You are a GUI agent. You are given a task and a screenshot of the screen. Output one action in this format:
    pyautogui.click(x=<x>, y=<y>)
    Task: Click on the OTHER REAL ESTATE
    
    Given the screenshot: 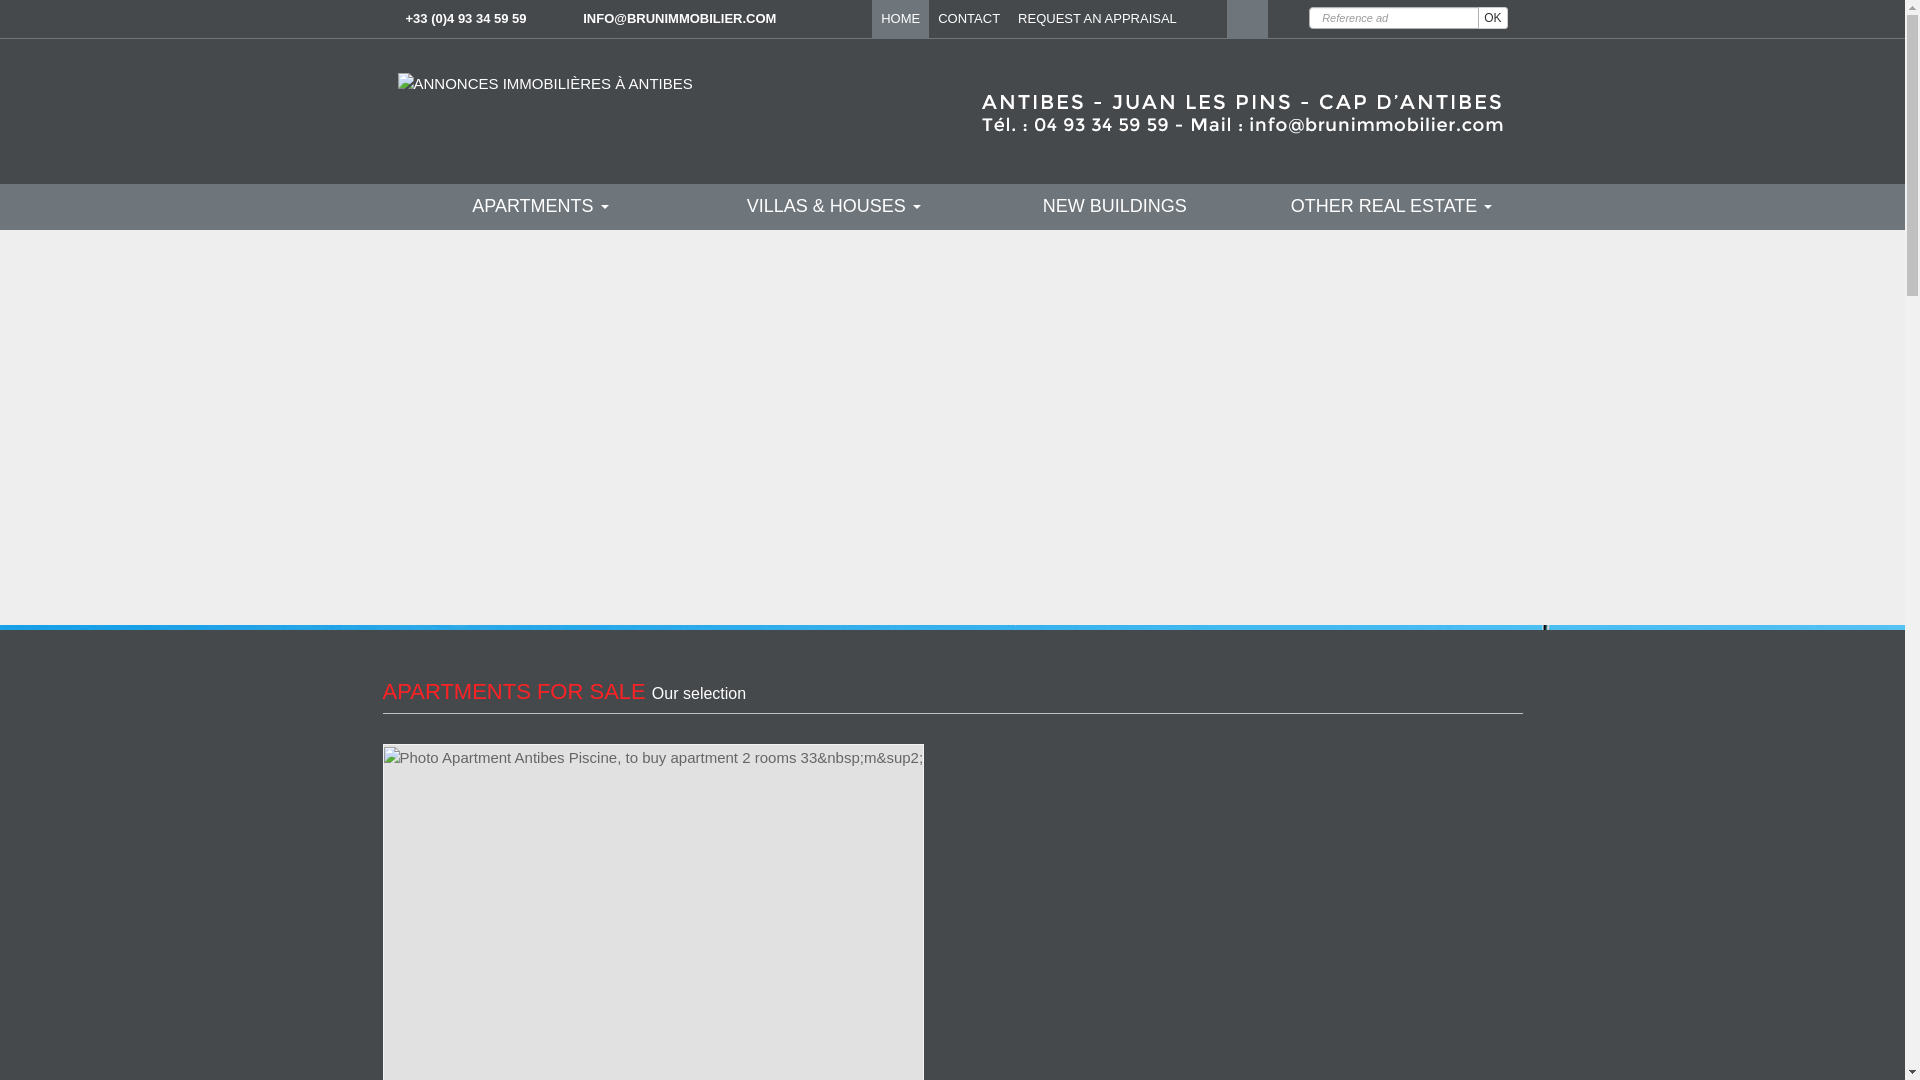 What is the action you would take?
    pyautogui.click(x=1392, y=158)
    